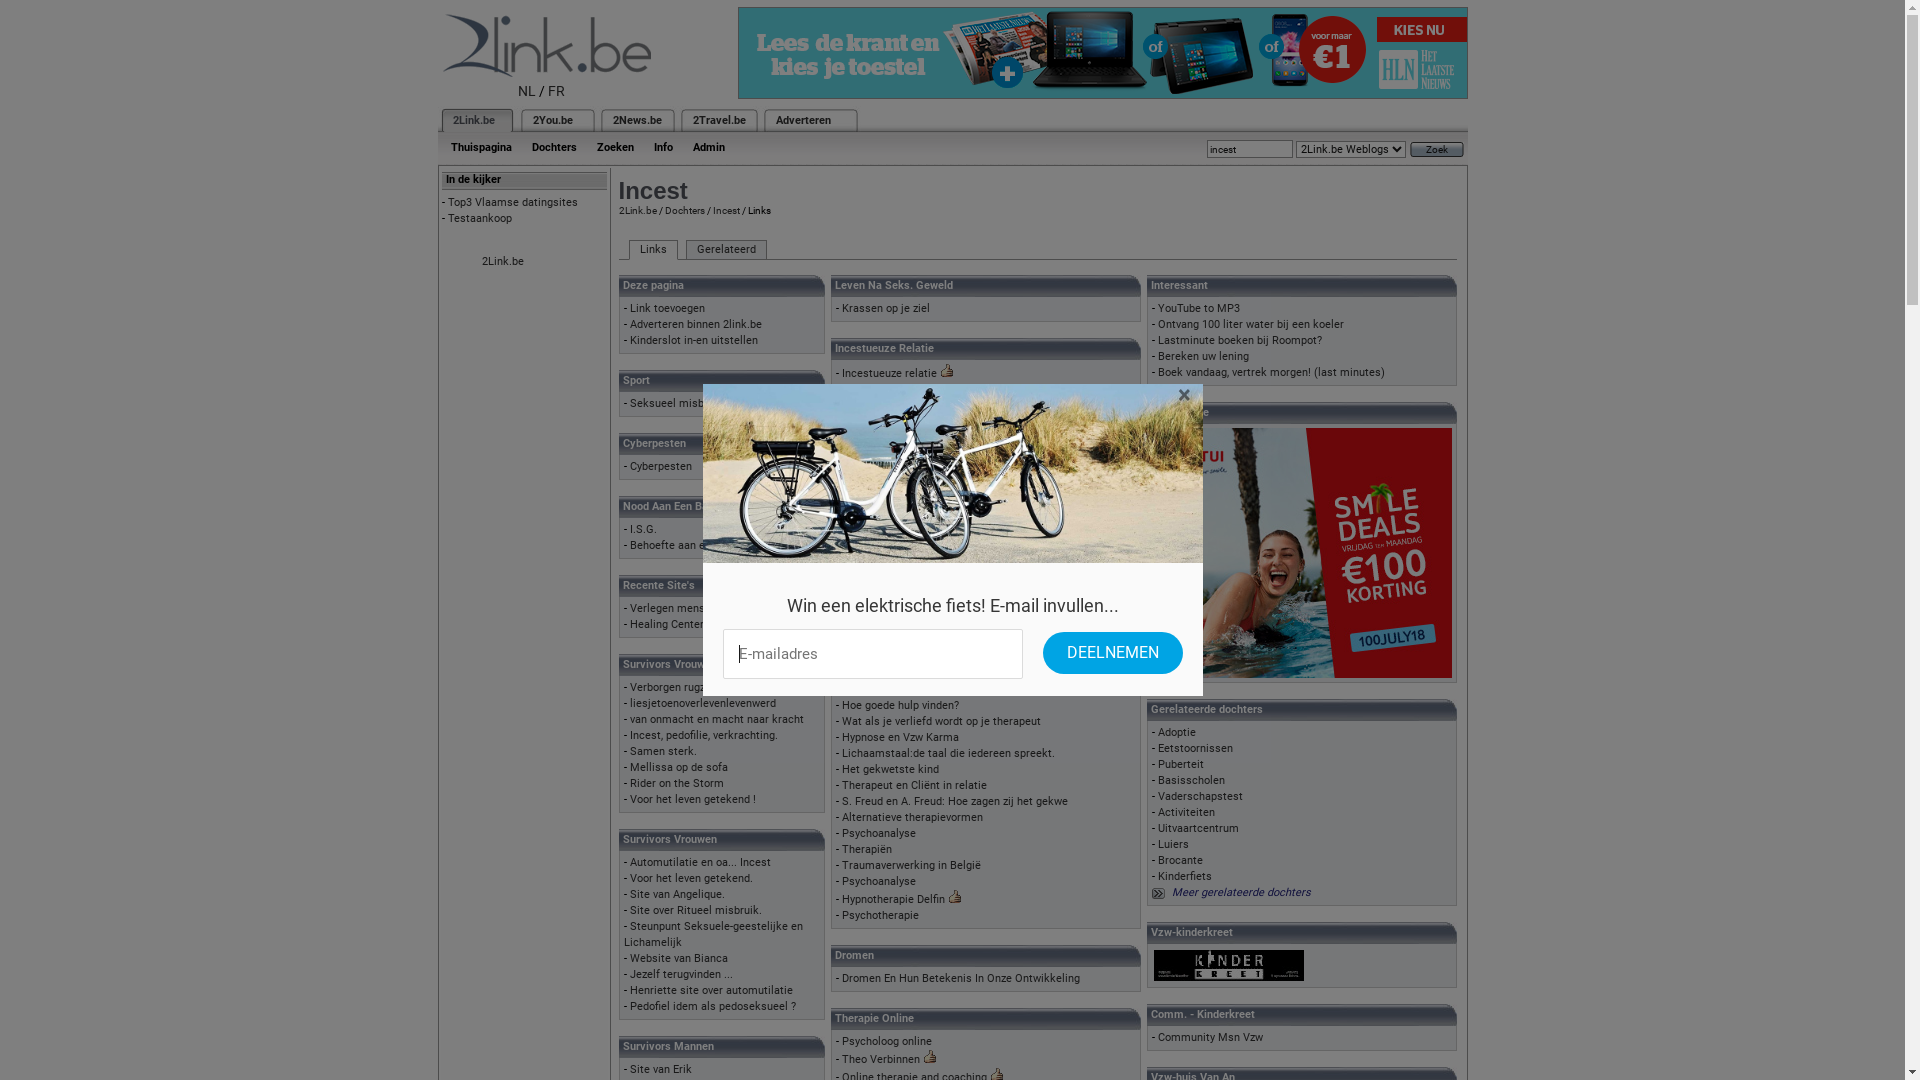 The image size is (1920, 1080). Describe the element at coordinates (1186, 812) in the screenshot. I see `Activiteiten` at that location.